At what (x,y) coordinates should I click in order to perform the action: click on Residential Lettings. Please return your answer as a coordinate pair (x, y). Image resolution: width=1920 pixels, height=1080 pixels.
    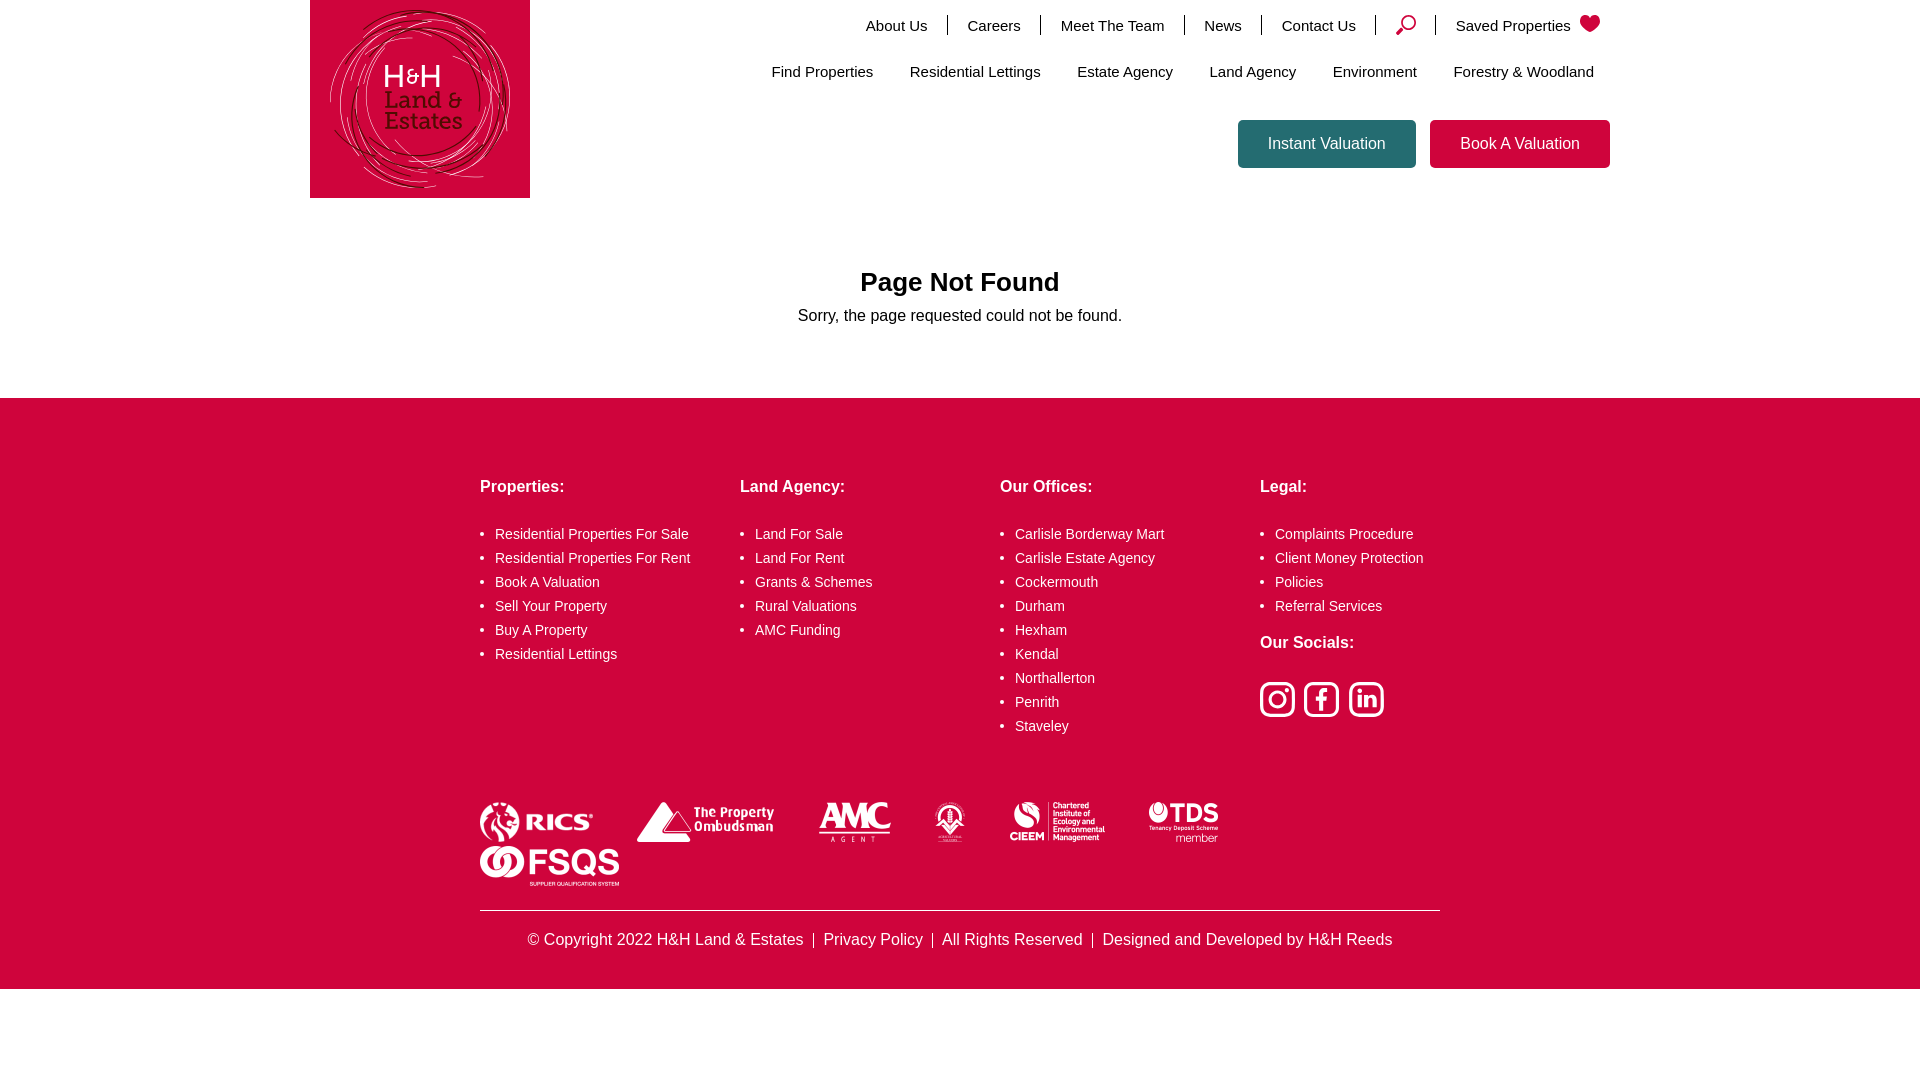
    Looking at the image, I should click on (600, 654).